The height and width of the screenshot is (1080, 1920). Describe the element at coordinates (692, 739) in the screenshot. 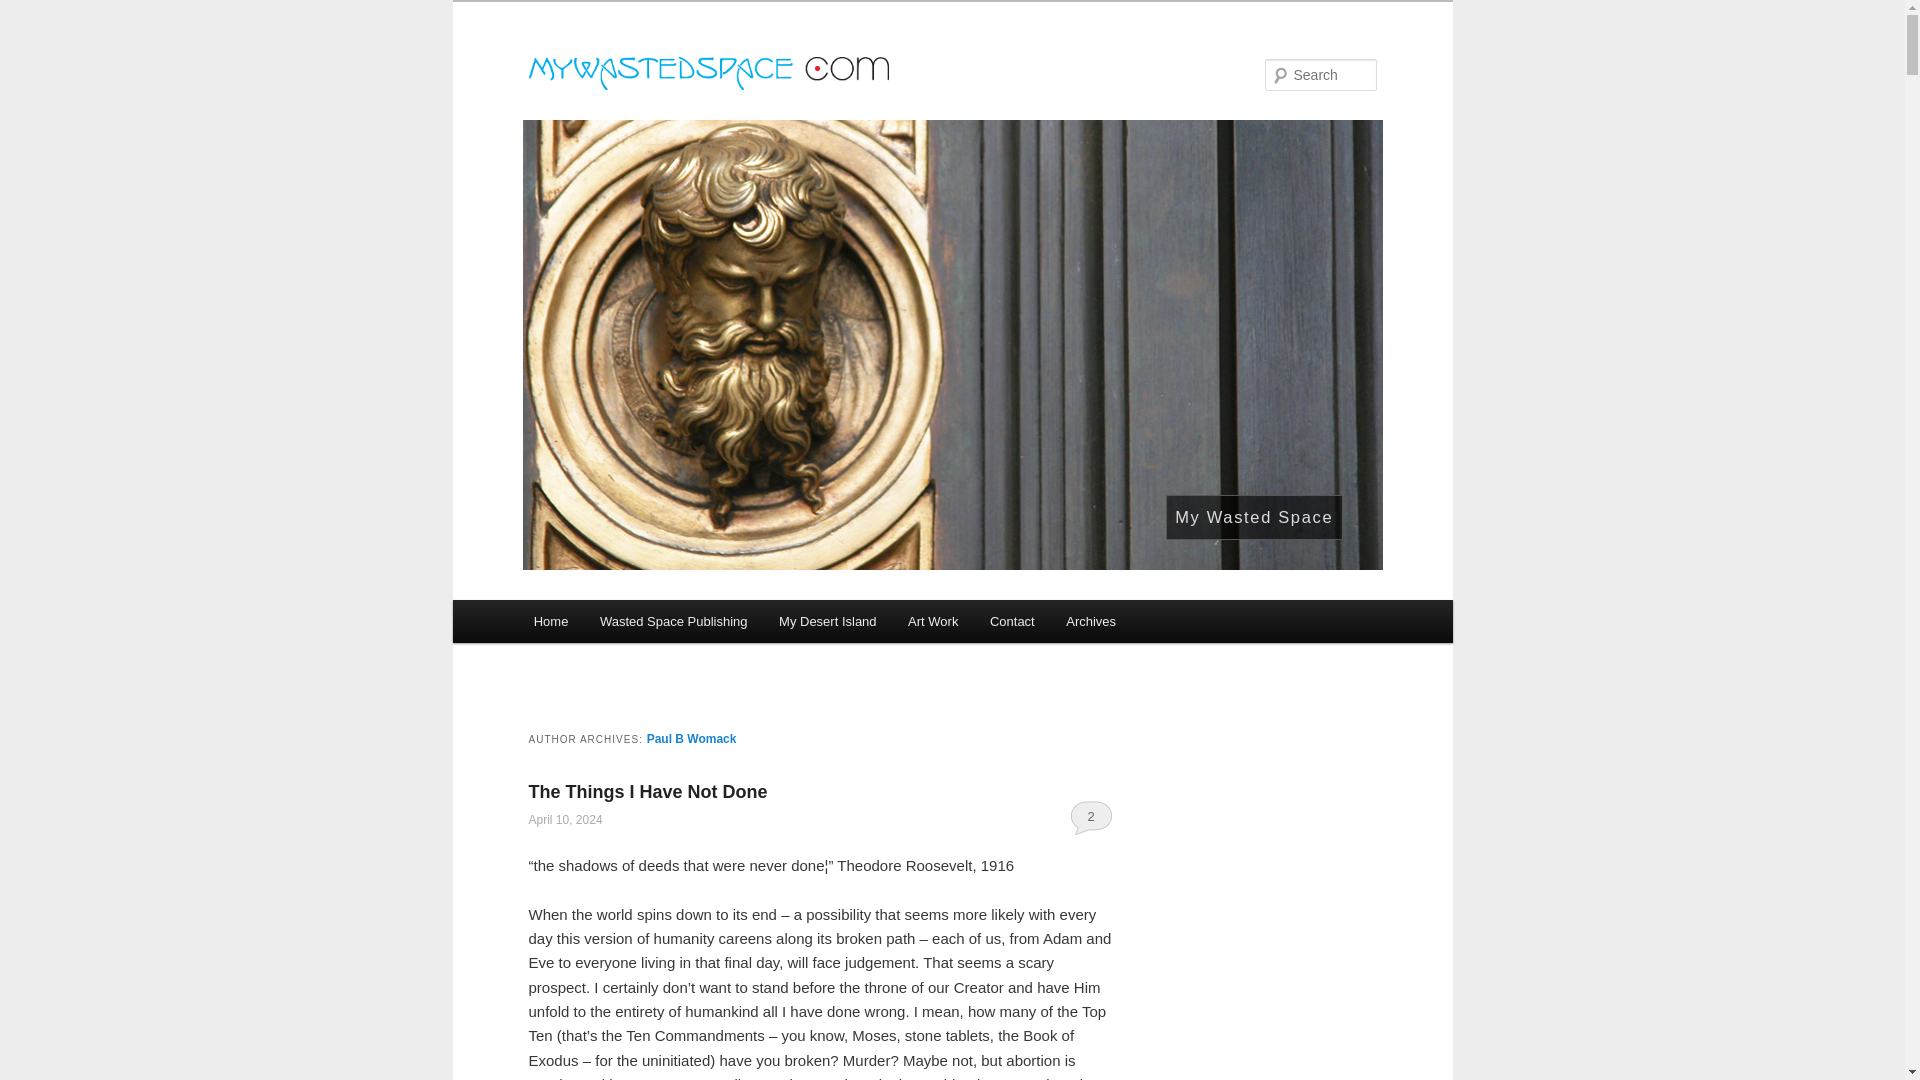

I see `Paul B Womack` at that location.